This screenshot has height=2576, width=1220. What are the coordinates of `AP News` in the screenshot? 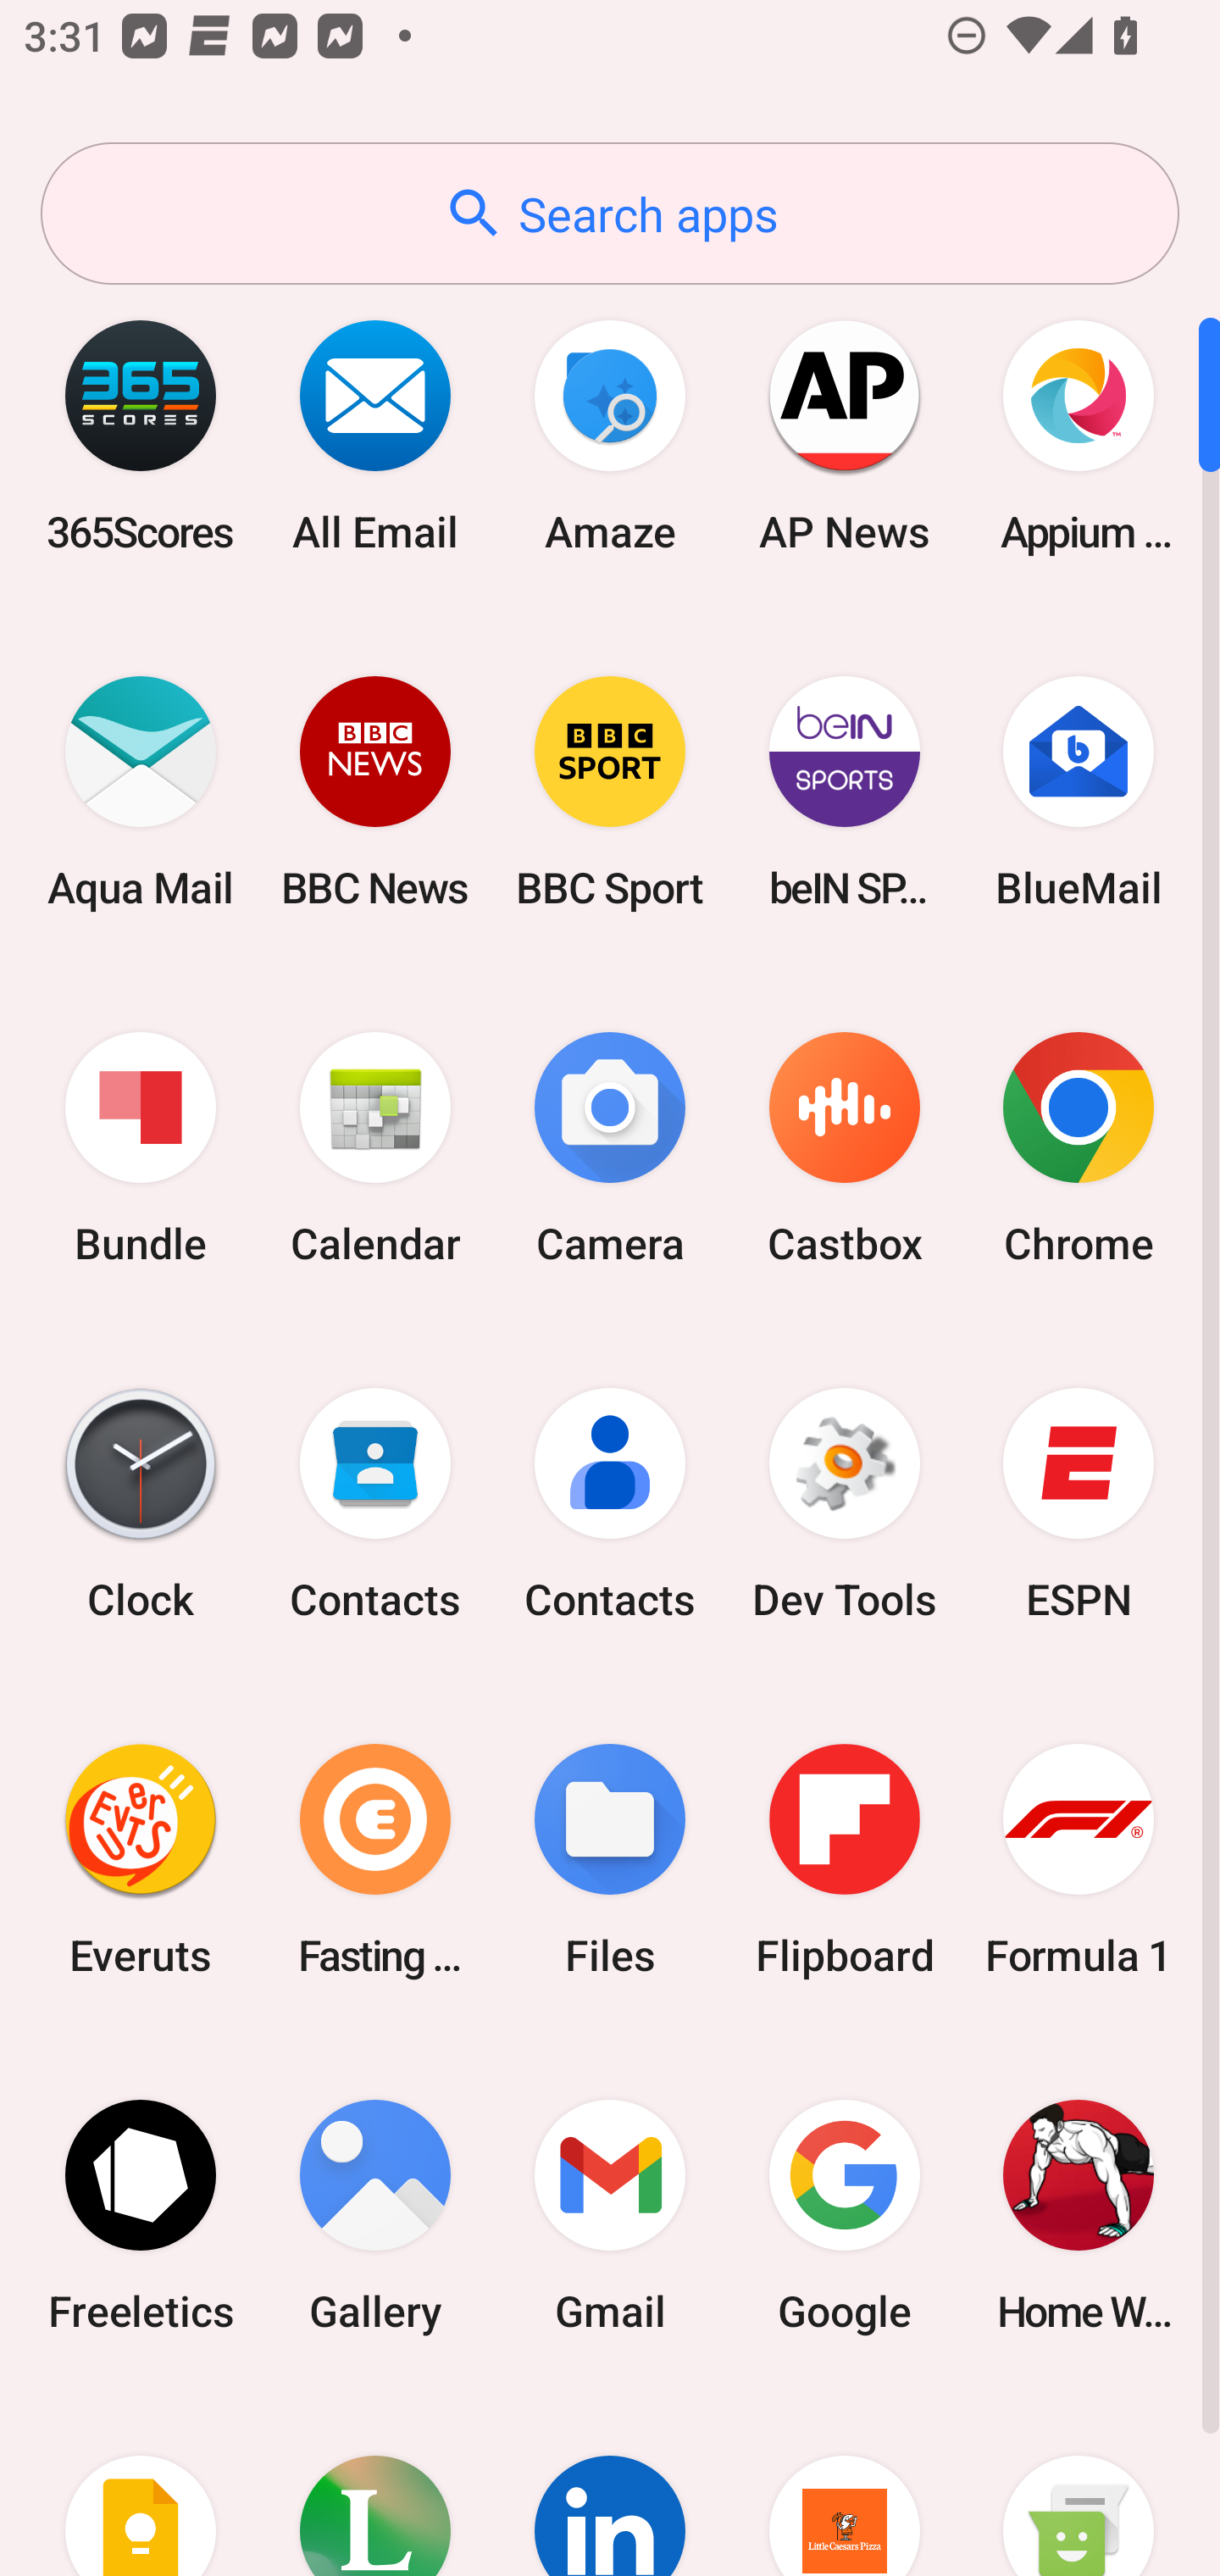 It's located at (844, 436).